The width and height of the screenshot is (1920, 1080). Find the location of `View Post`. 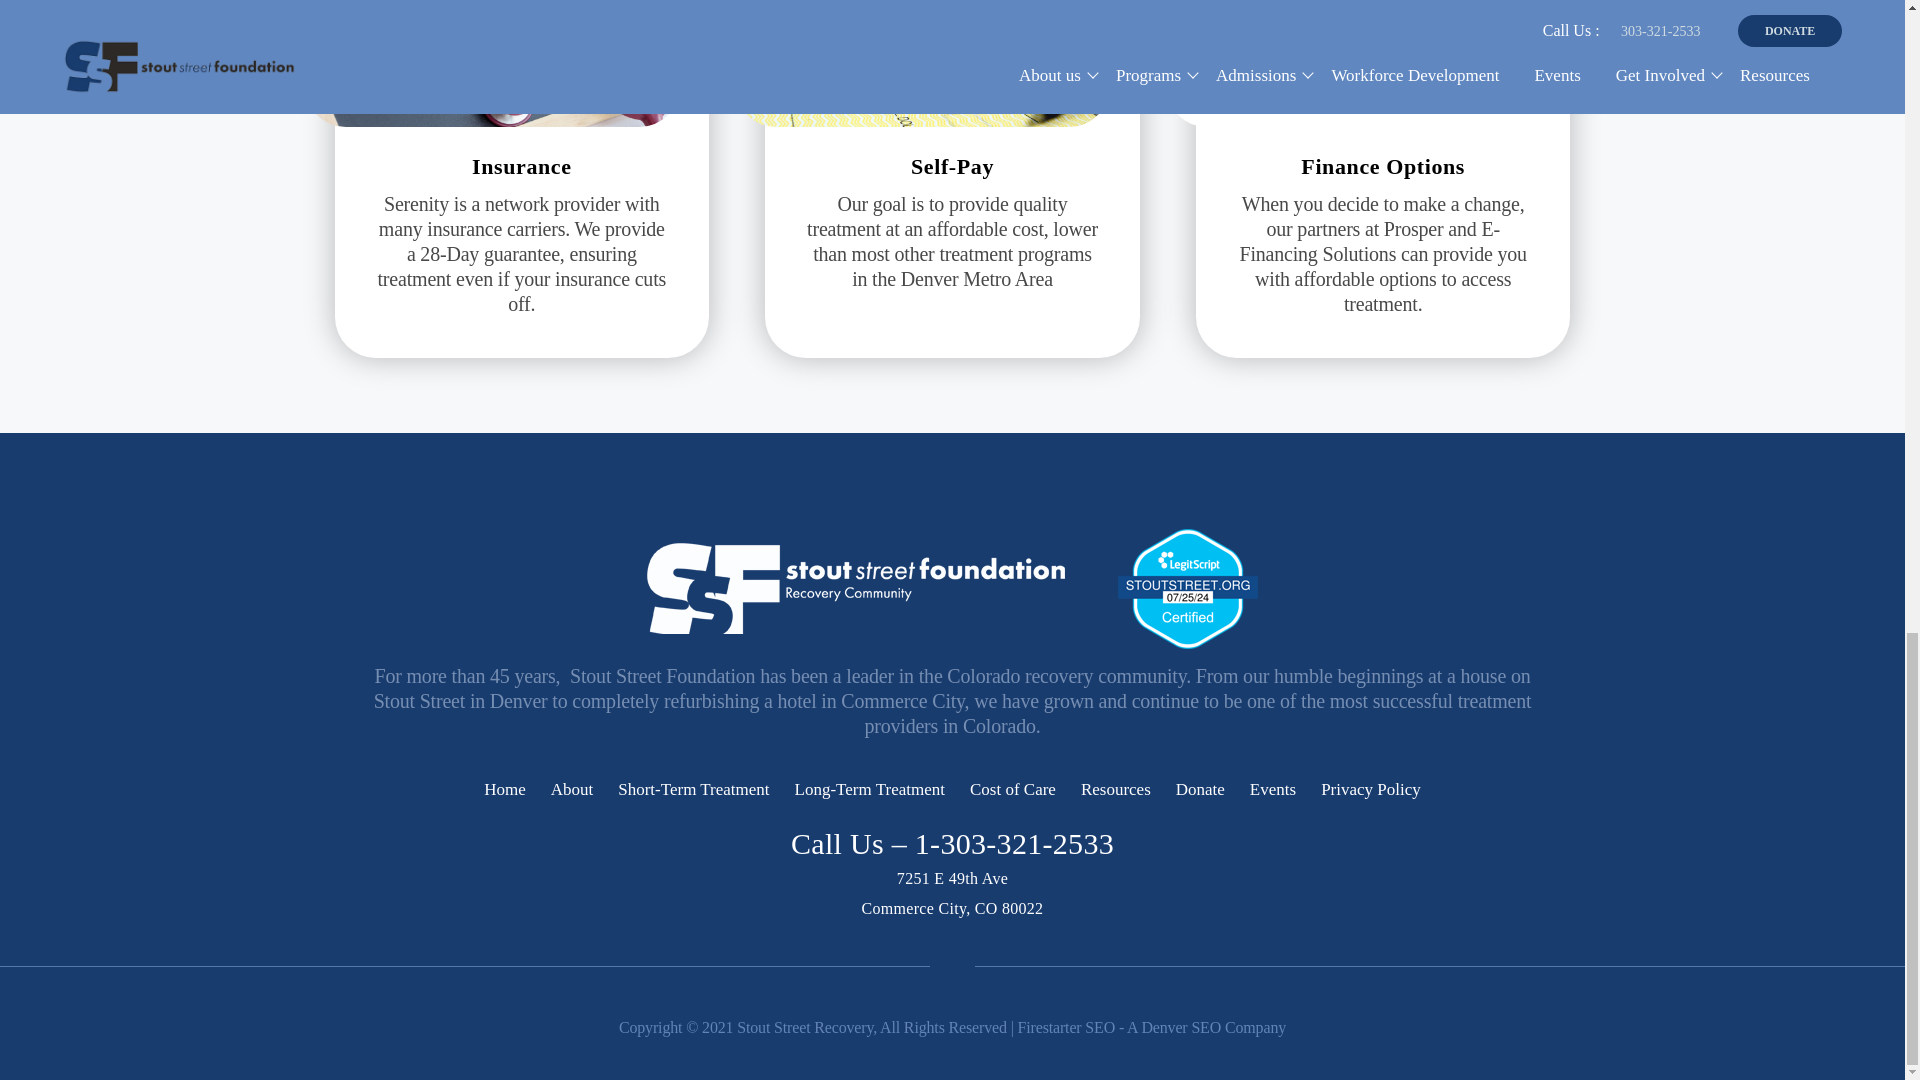

View Post is located at coordinates (1382, 254).